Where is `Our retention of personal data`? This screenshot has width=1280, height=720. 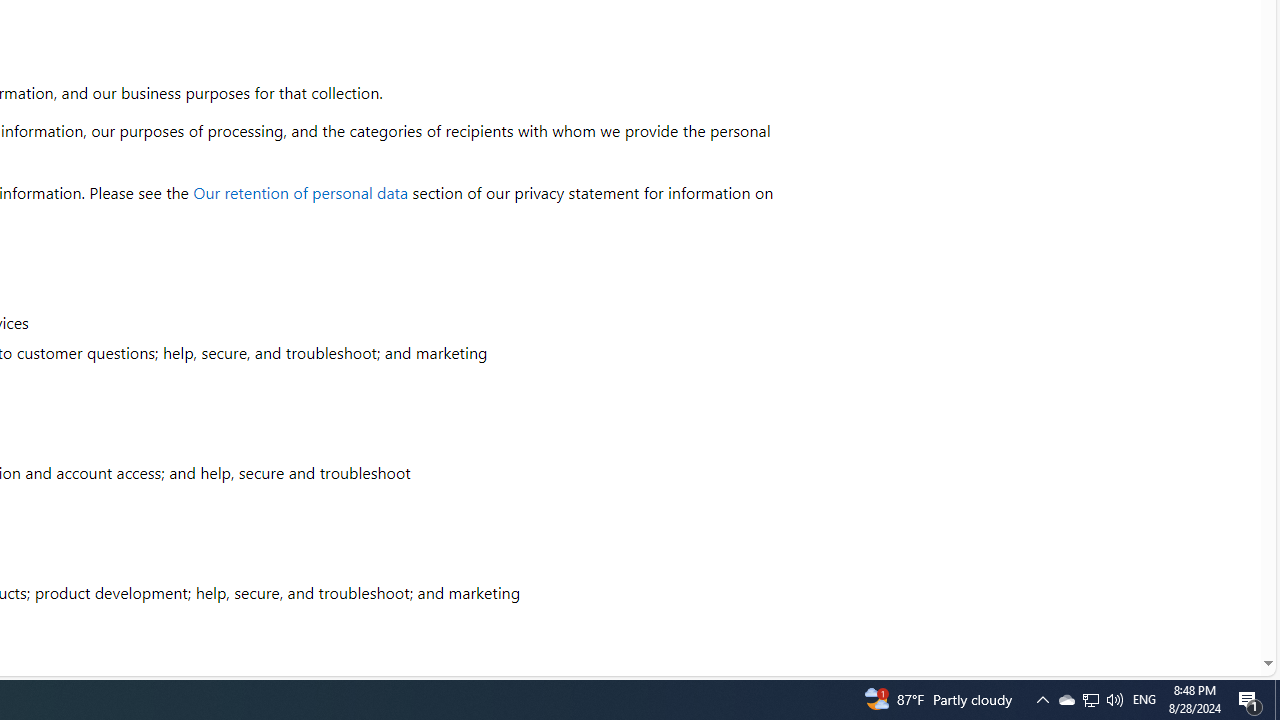
Our retention of personal data is located at coordinates (301, 192).